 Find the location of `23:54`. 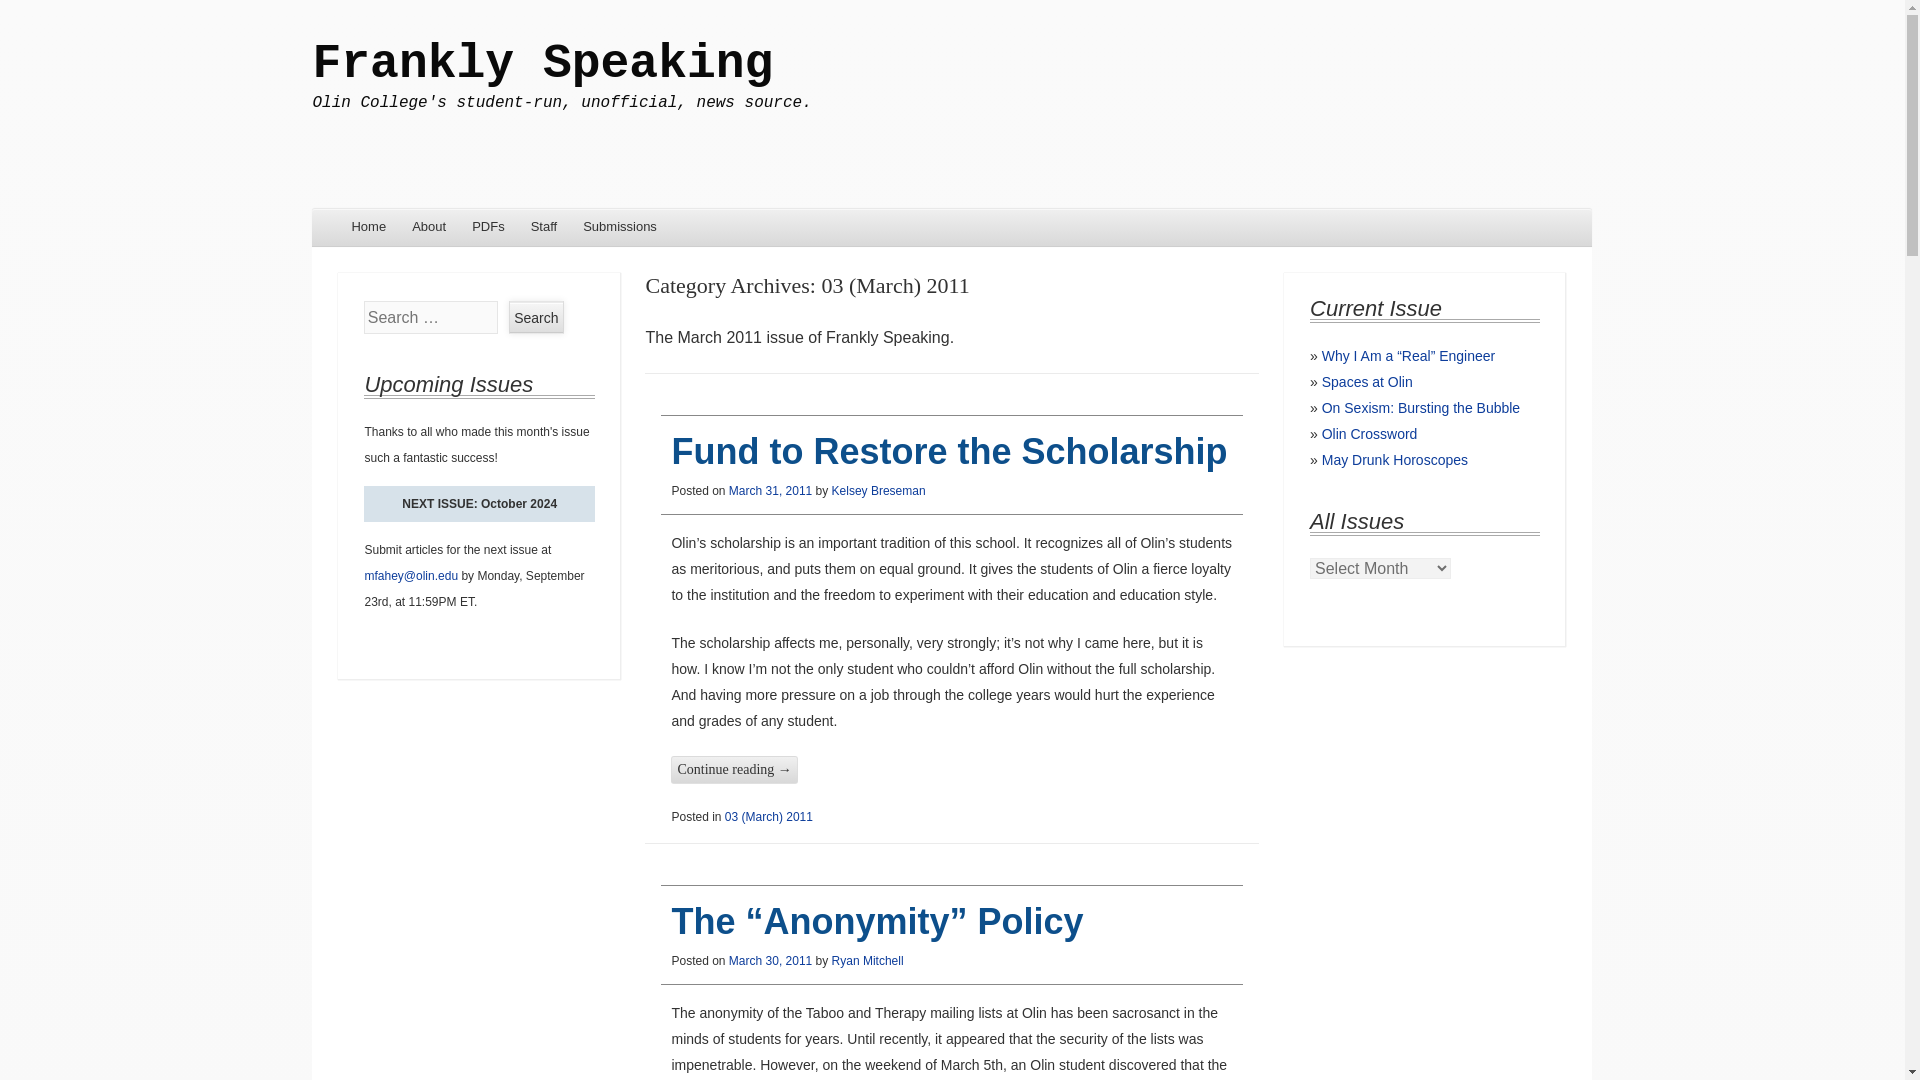

23:54 is located at coordinates (770, 960).